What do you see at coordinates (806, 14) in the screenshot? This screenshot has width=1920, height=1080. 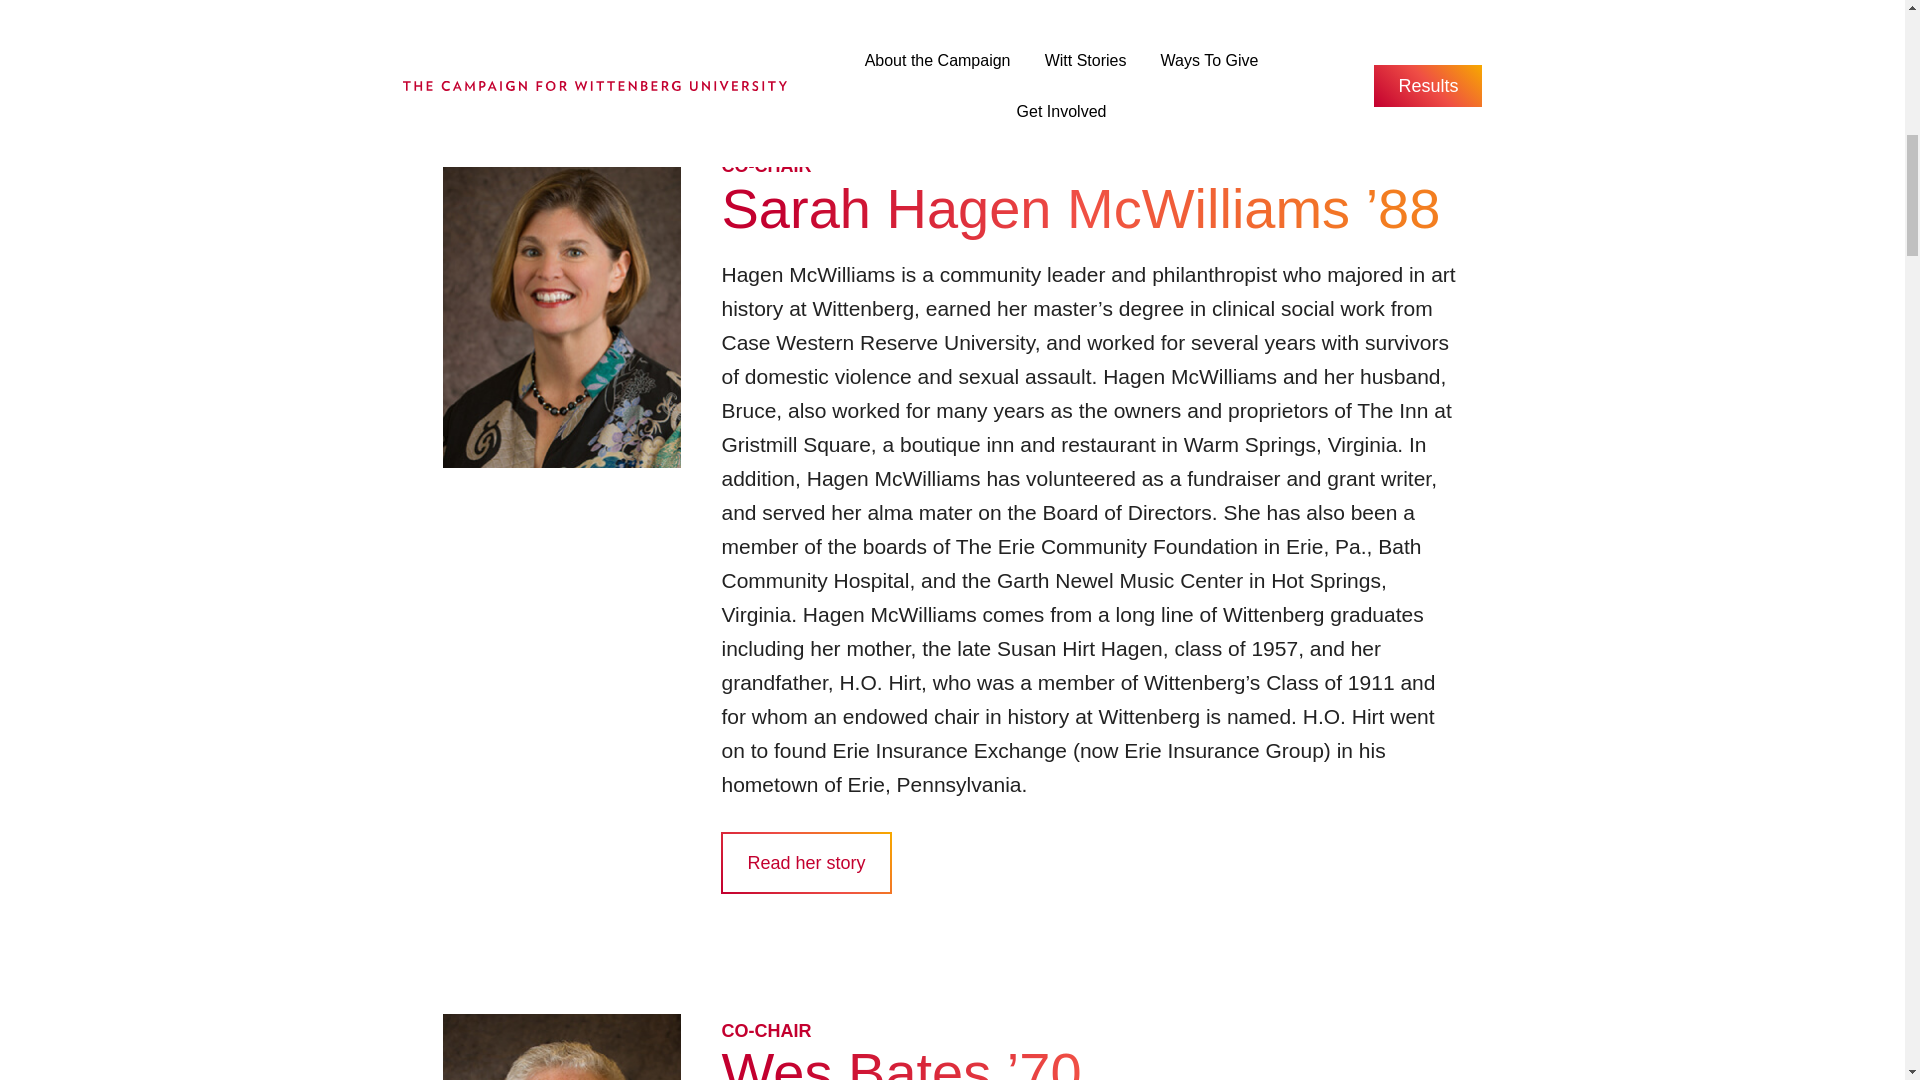 I see `Read her story` at bounding box center [806, 14].